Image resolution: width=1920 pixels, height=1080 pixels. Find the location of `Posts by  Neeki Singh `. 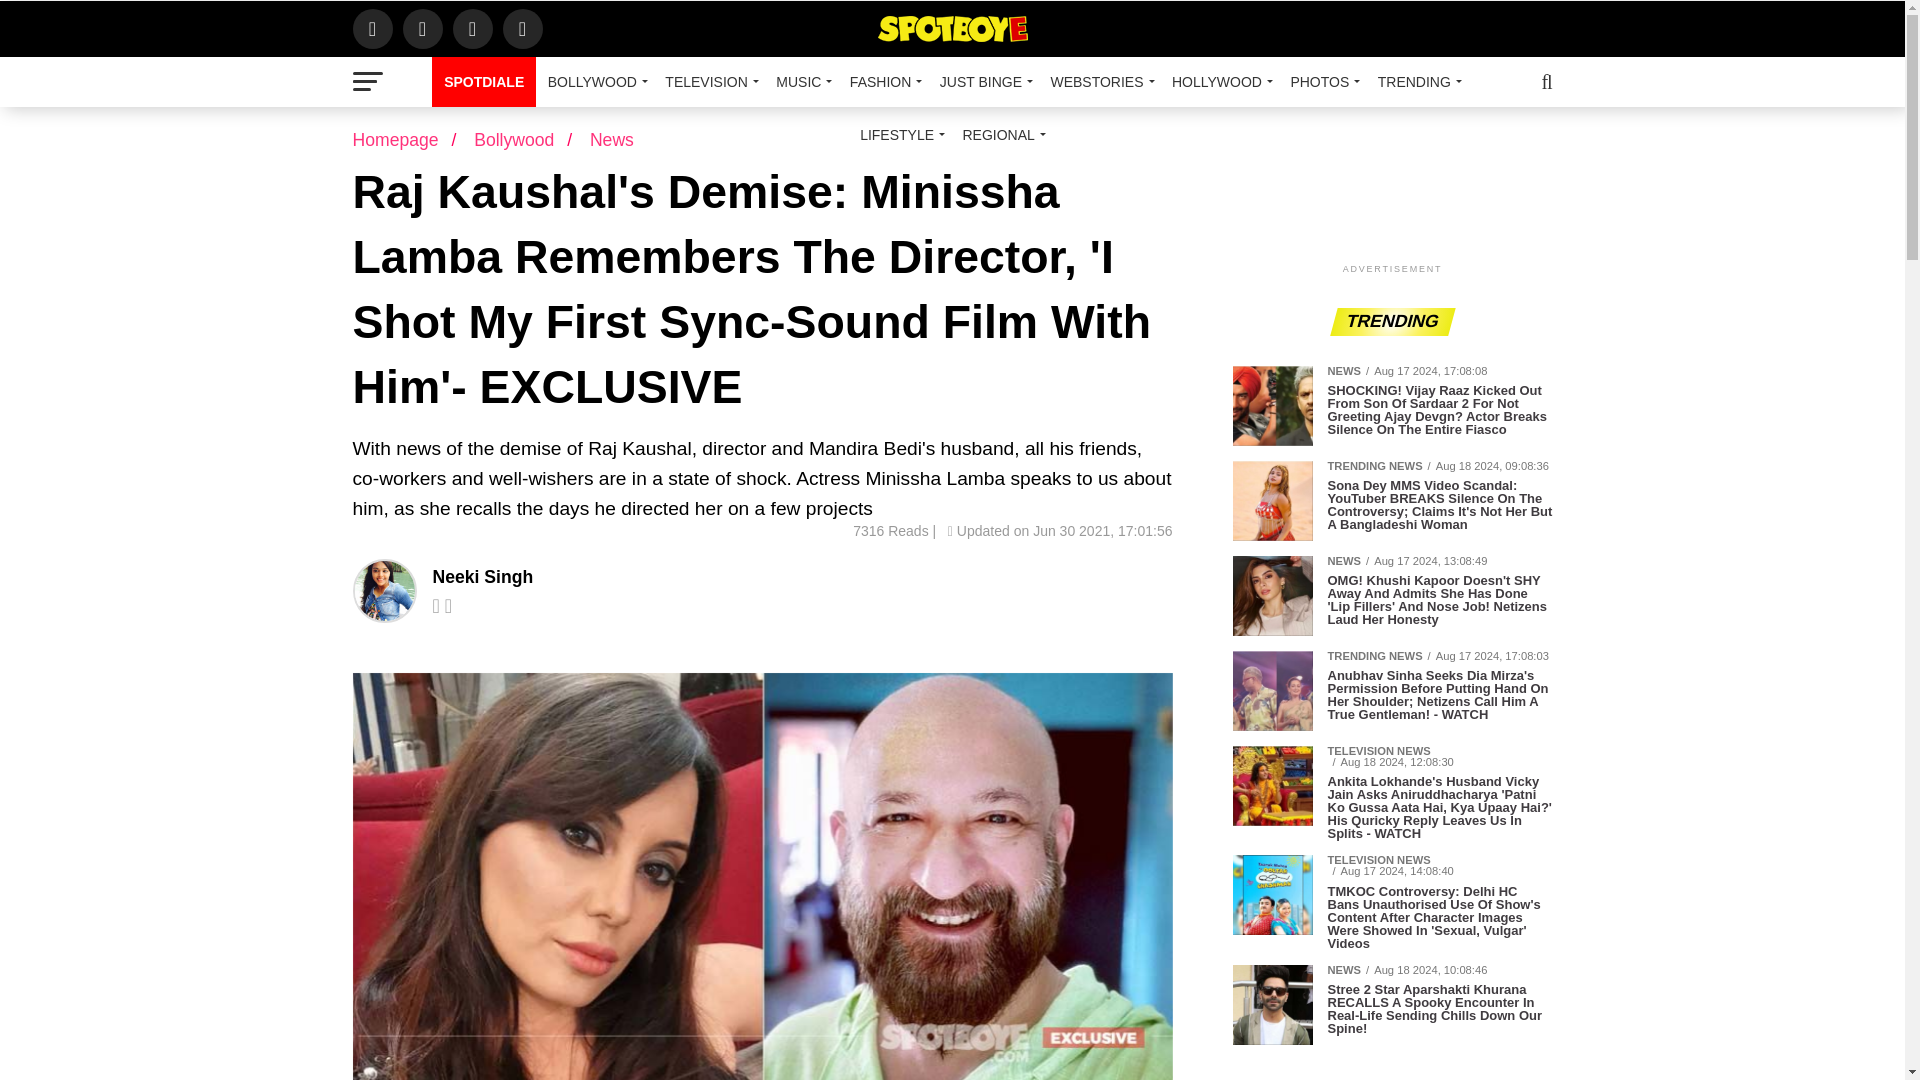

Posts by  Neeki Singh  is located at coordinates (482, 577).